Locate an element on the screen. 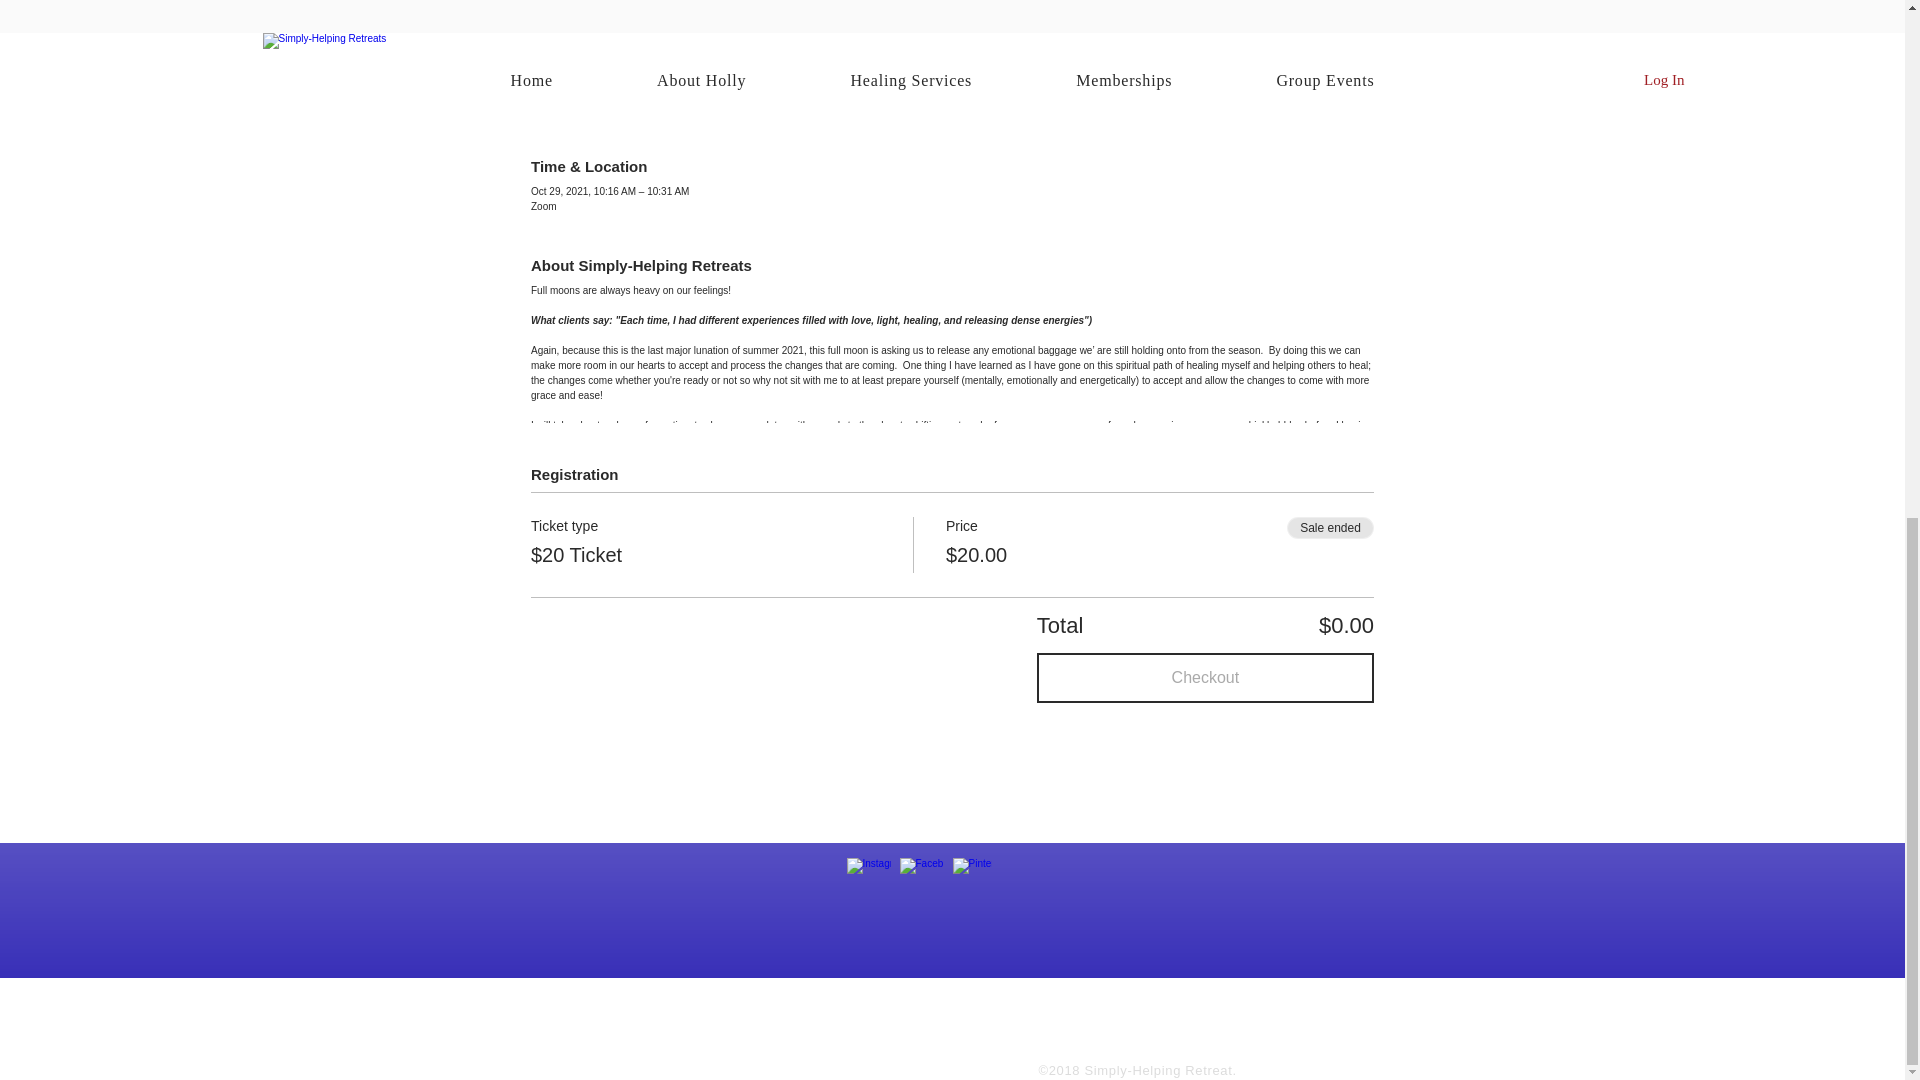  Checkout is located at coordinates (1205, 678).